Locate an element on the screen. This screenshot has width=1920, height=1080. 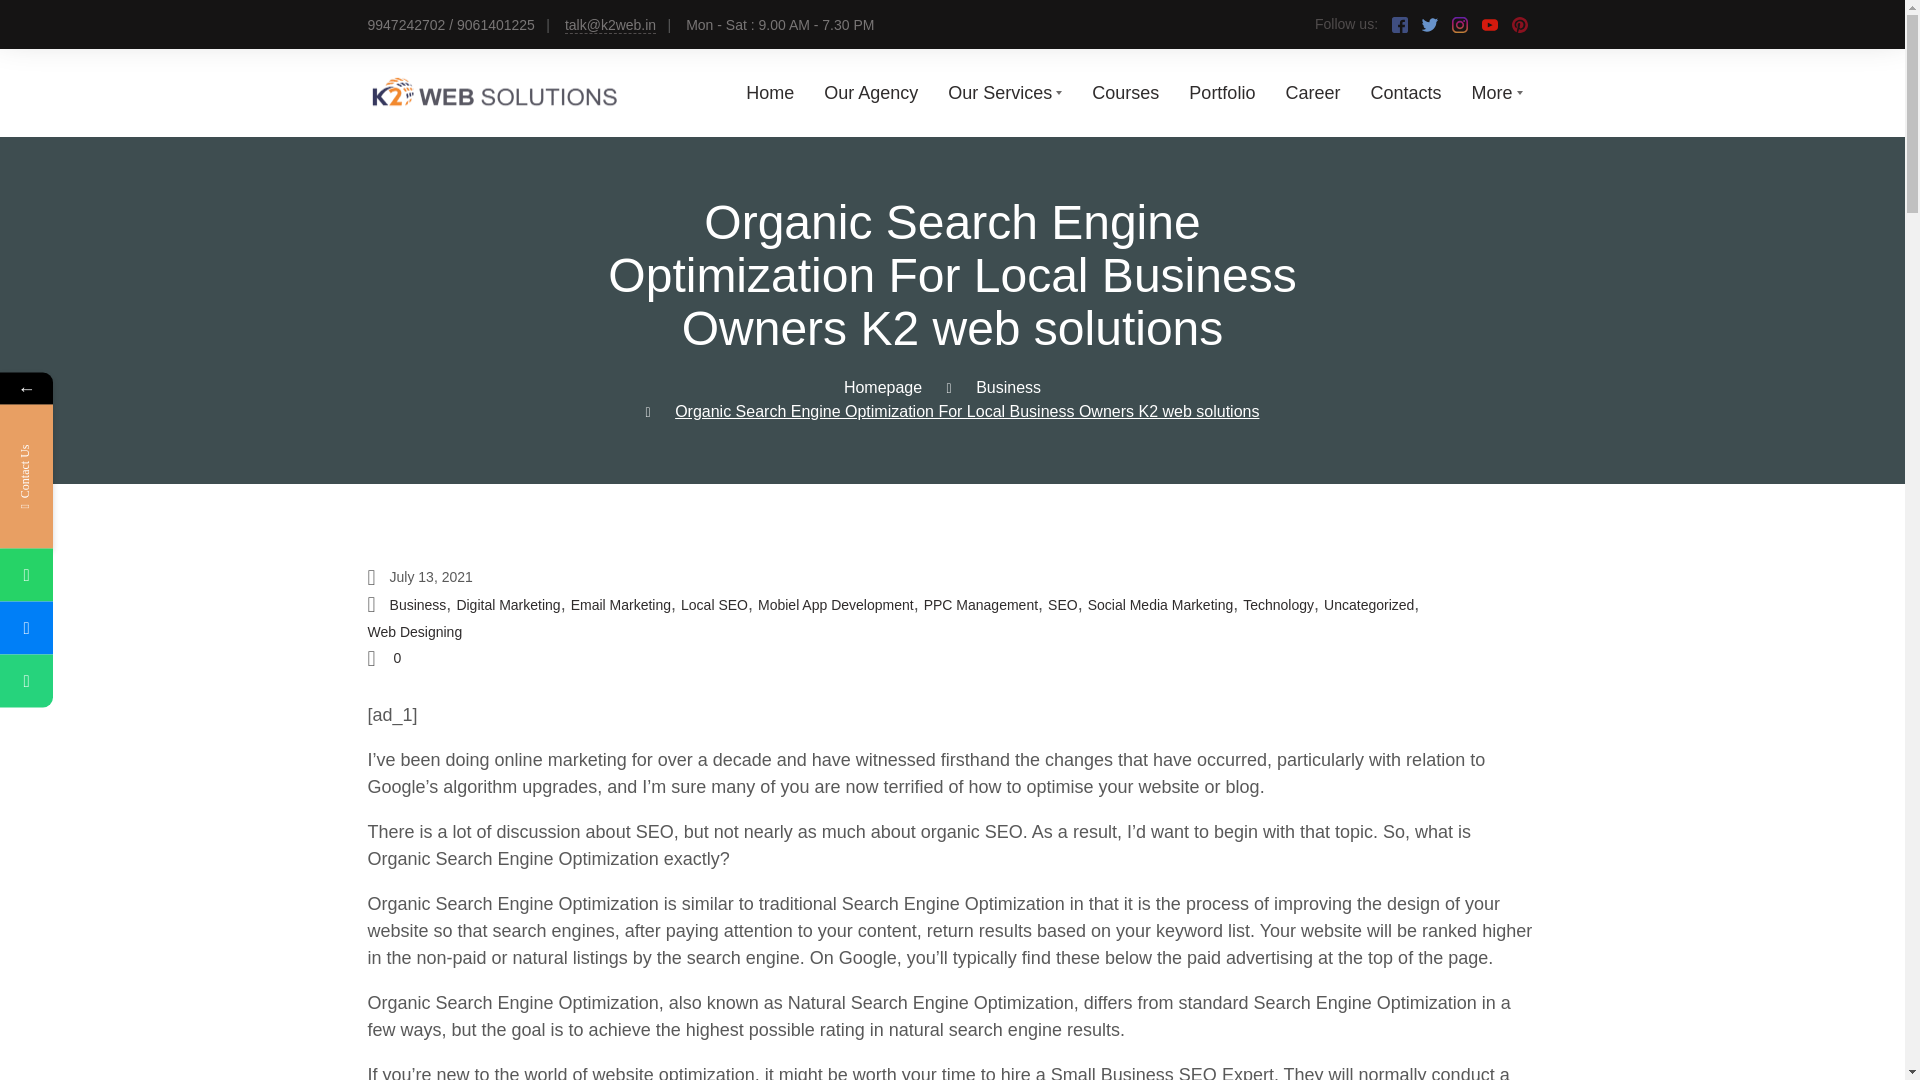
Home is located at coordinates (770, 92).